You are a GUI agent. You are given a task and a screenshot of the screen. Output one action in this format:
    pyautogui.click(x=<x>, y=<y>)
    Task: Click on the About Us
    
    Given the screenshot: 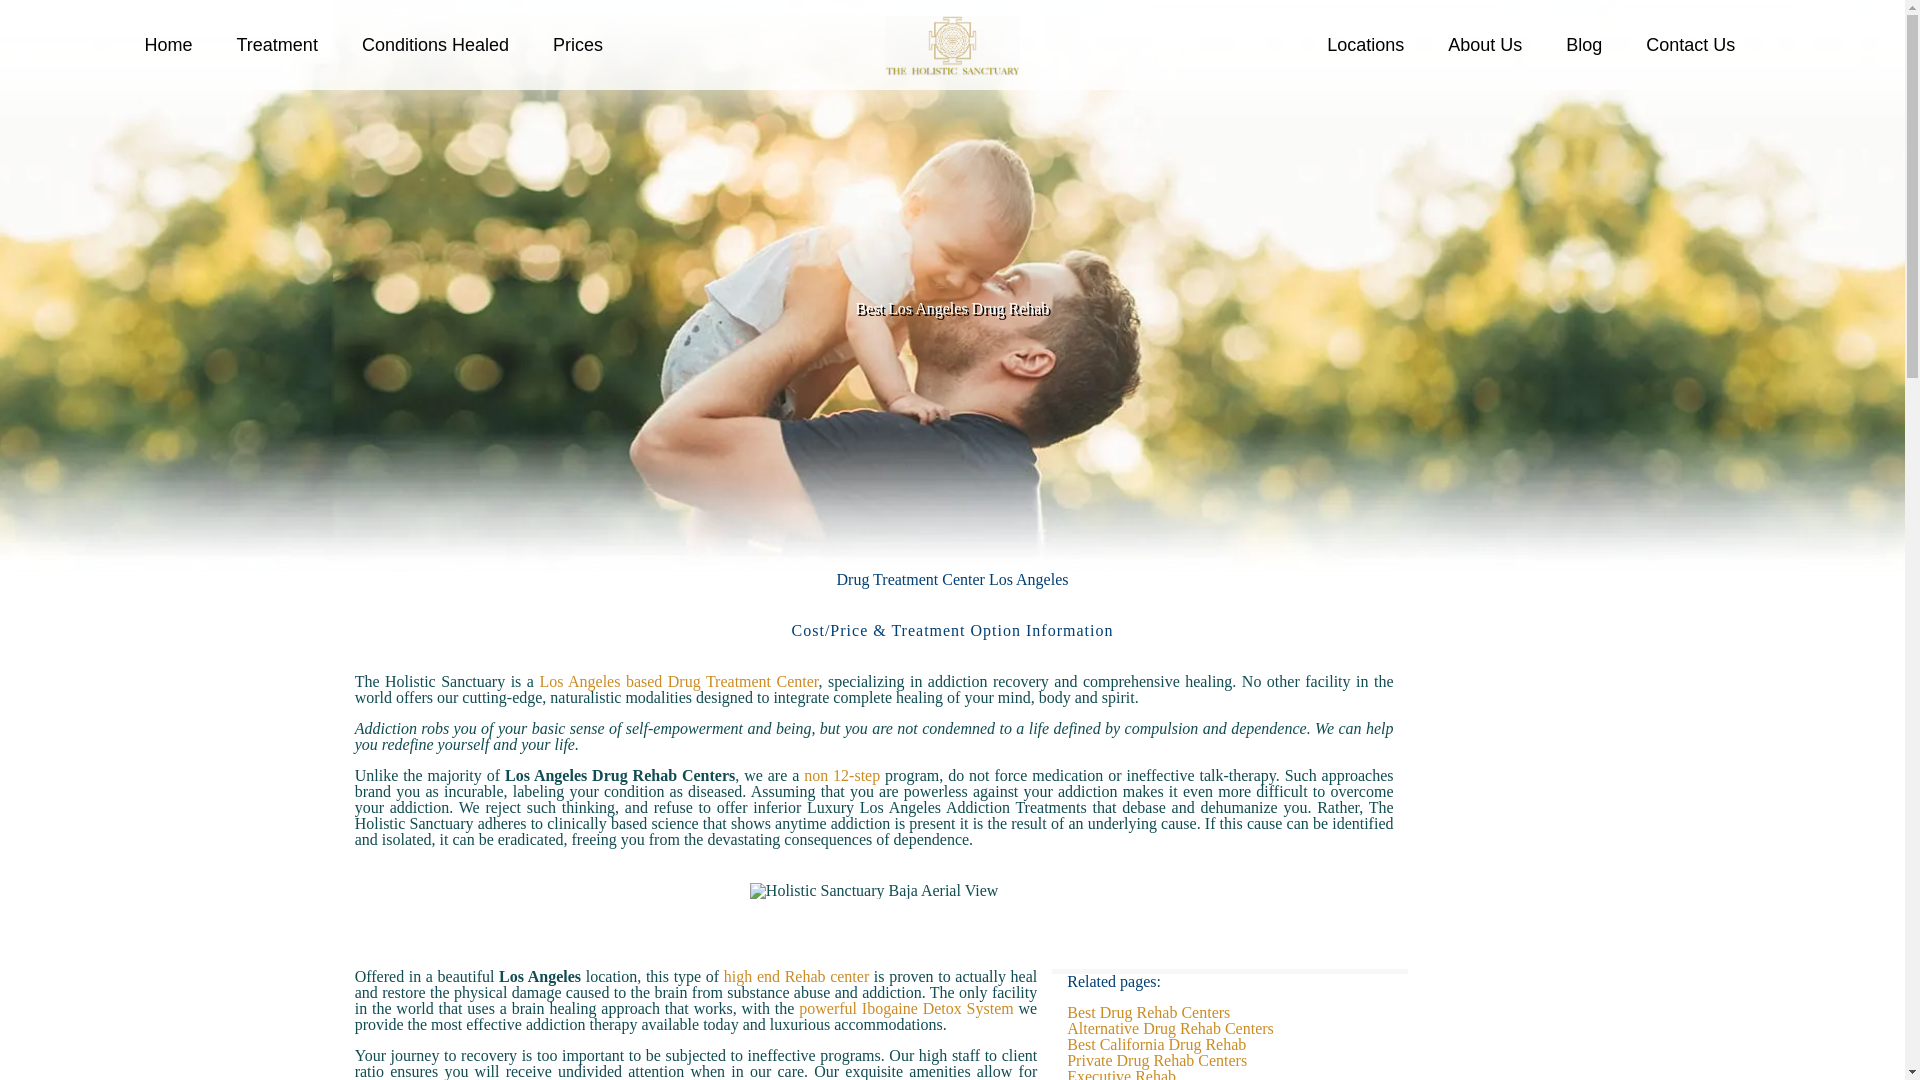 What is the action you would take?
    pyautogui.click(x=1484, y=44)
    